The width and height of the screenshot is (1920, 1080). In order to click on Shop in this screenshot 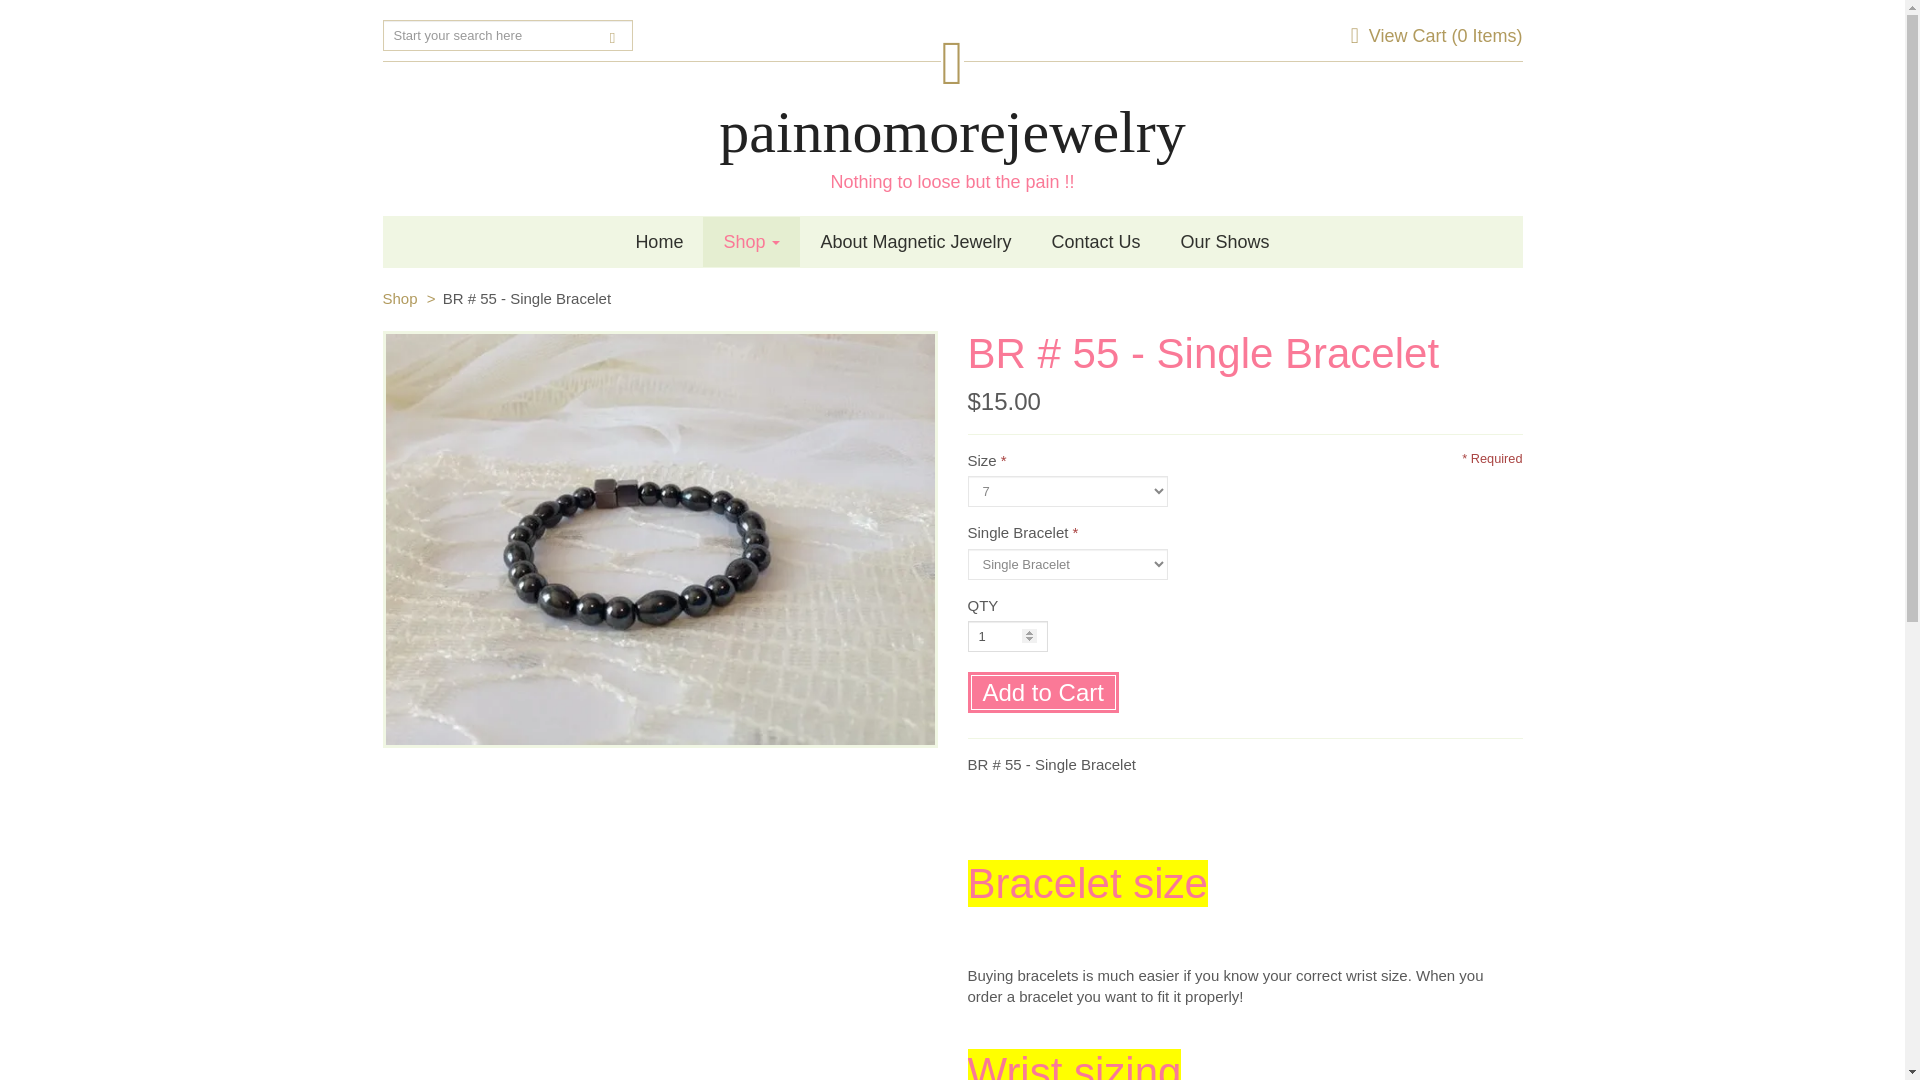, I will do `click(751, 242)`.